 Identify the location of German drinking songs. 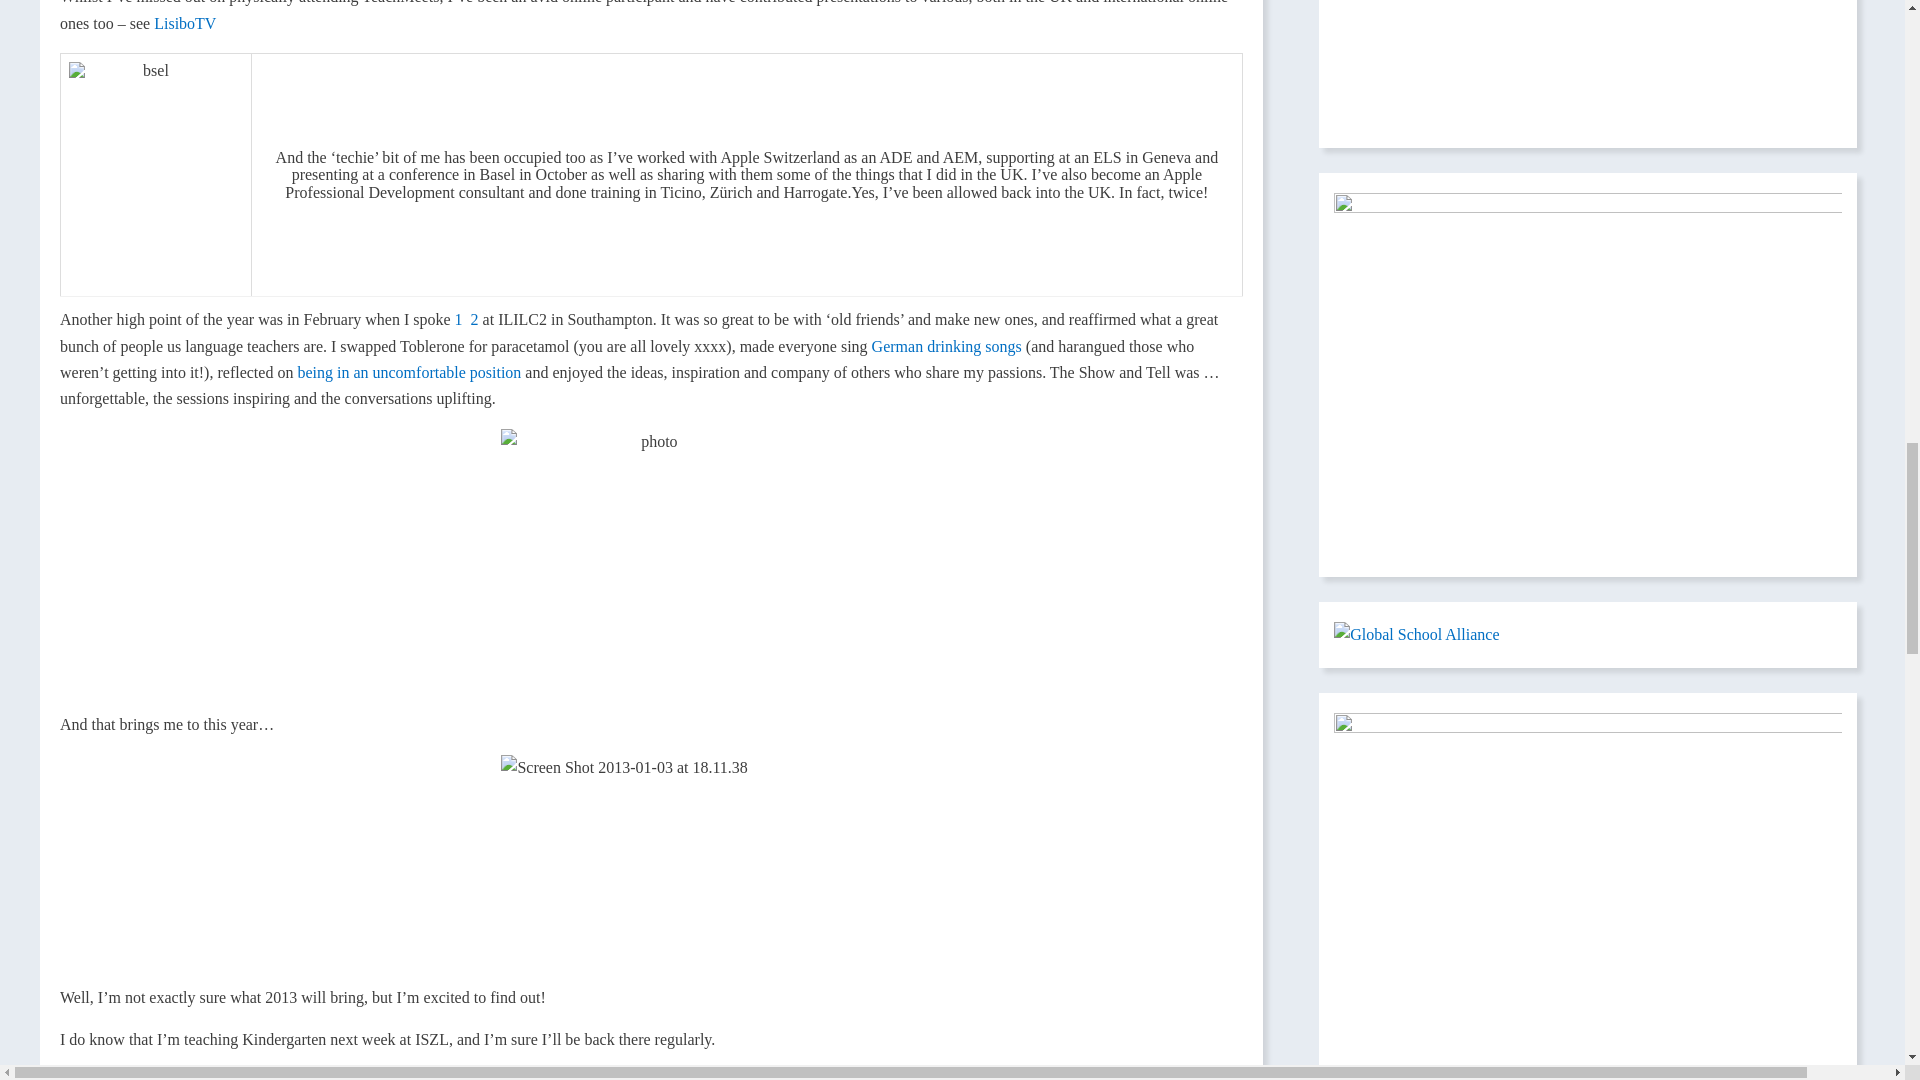
(948, 346).